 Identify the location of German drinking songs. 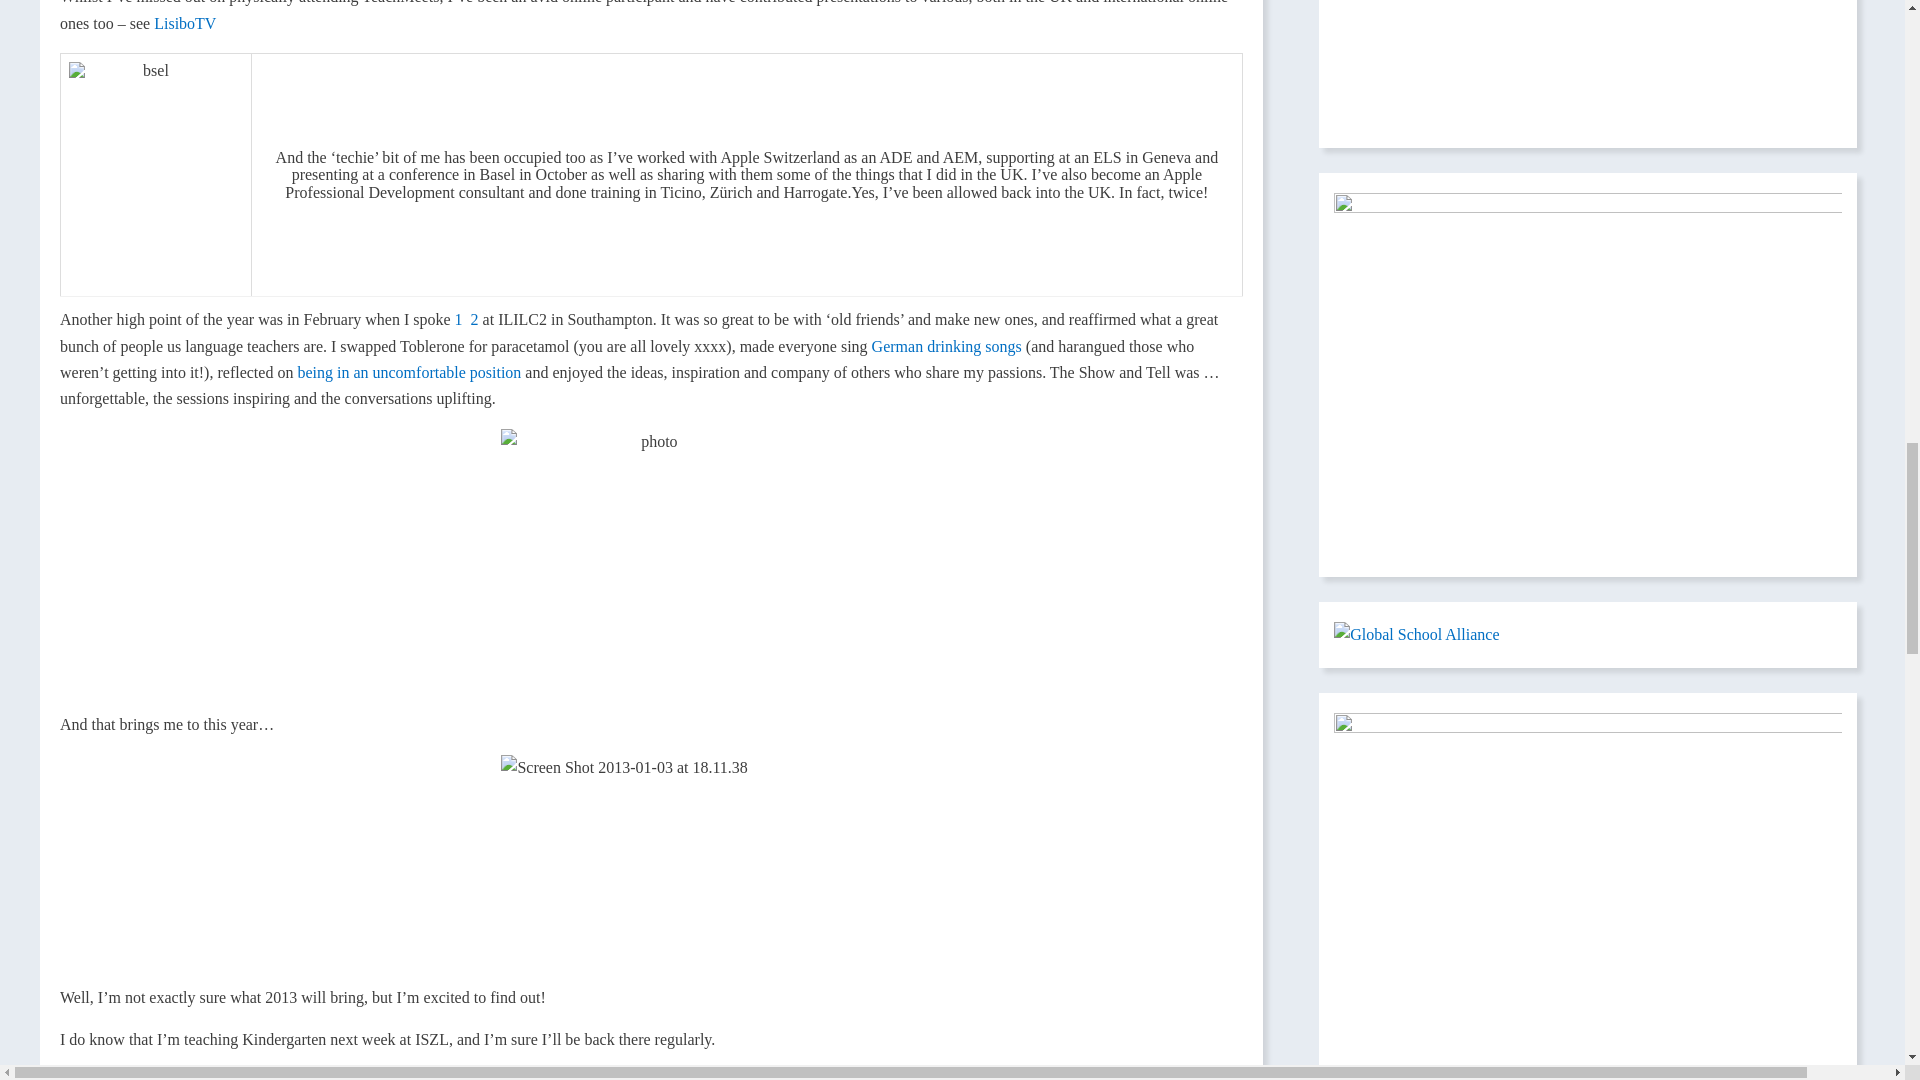
(948, 346).